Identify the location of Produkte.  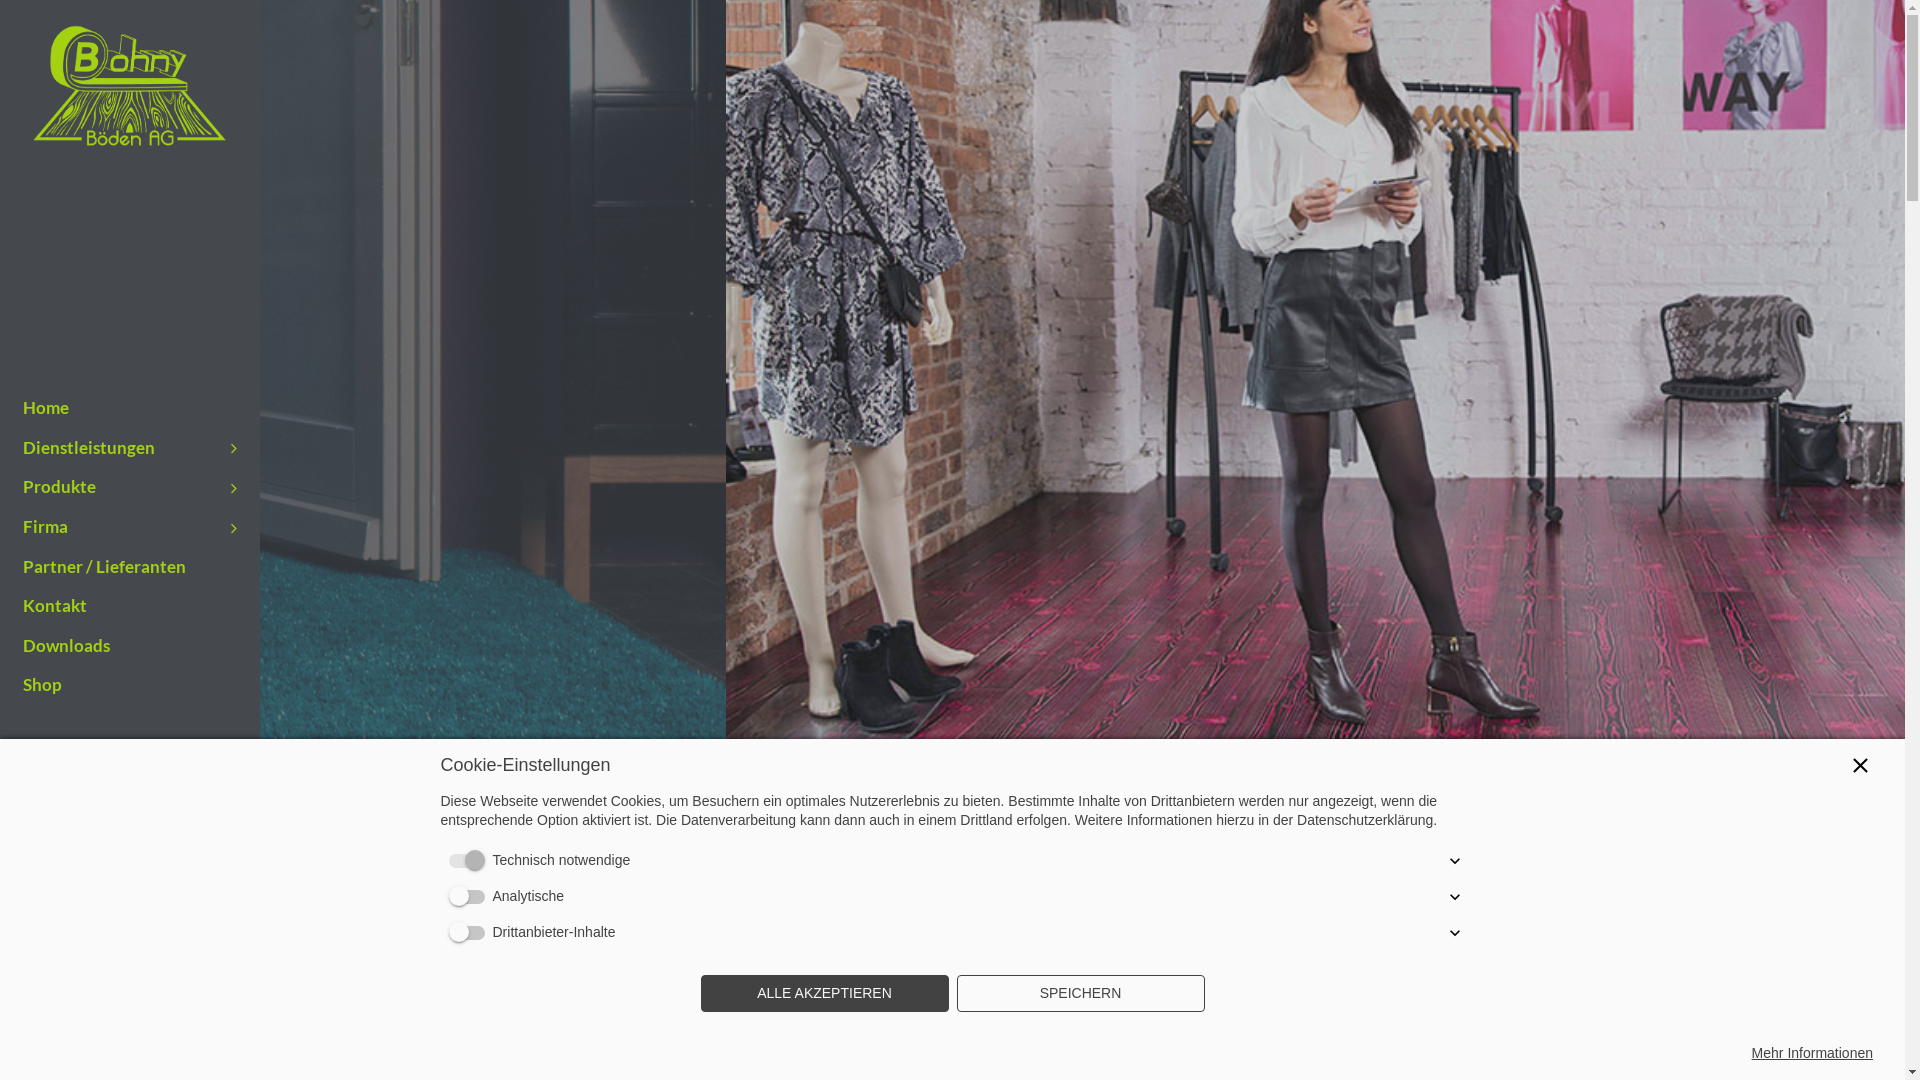
(130, 488).